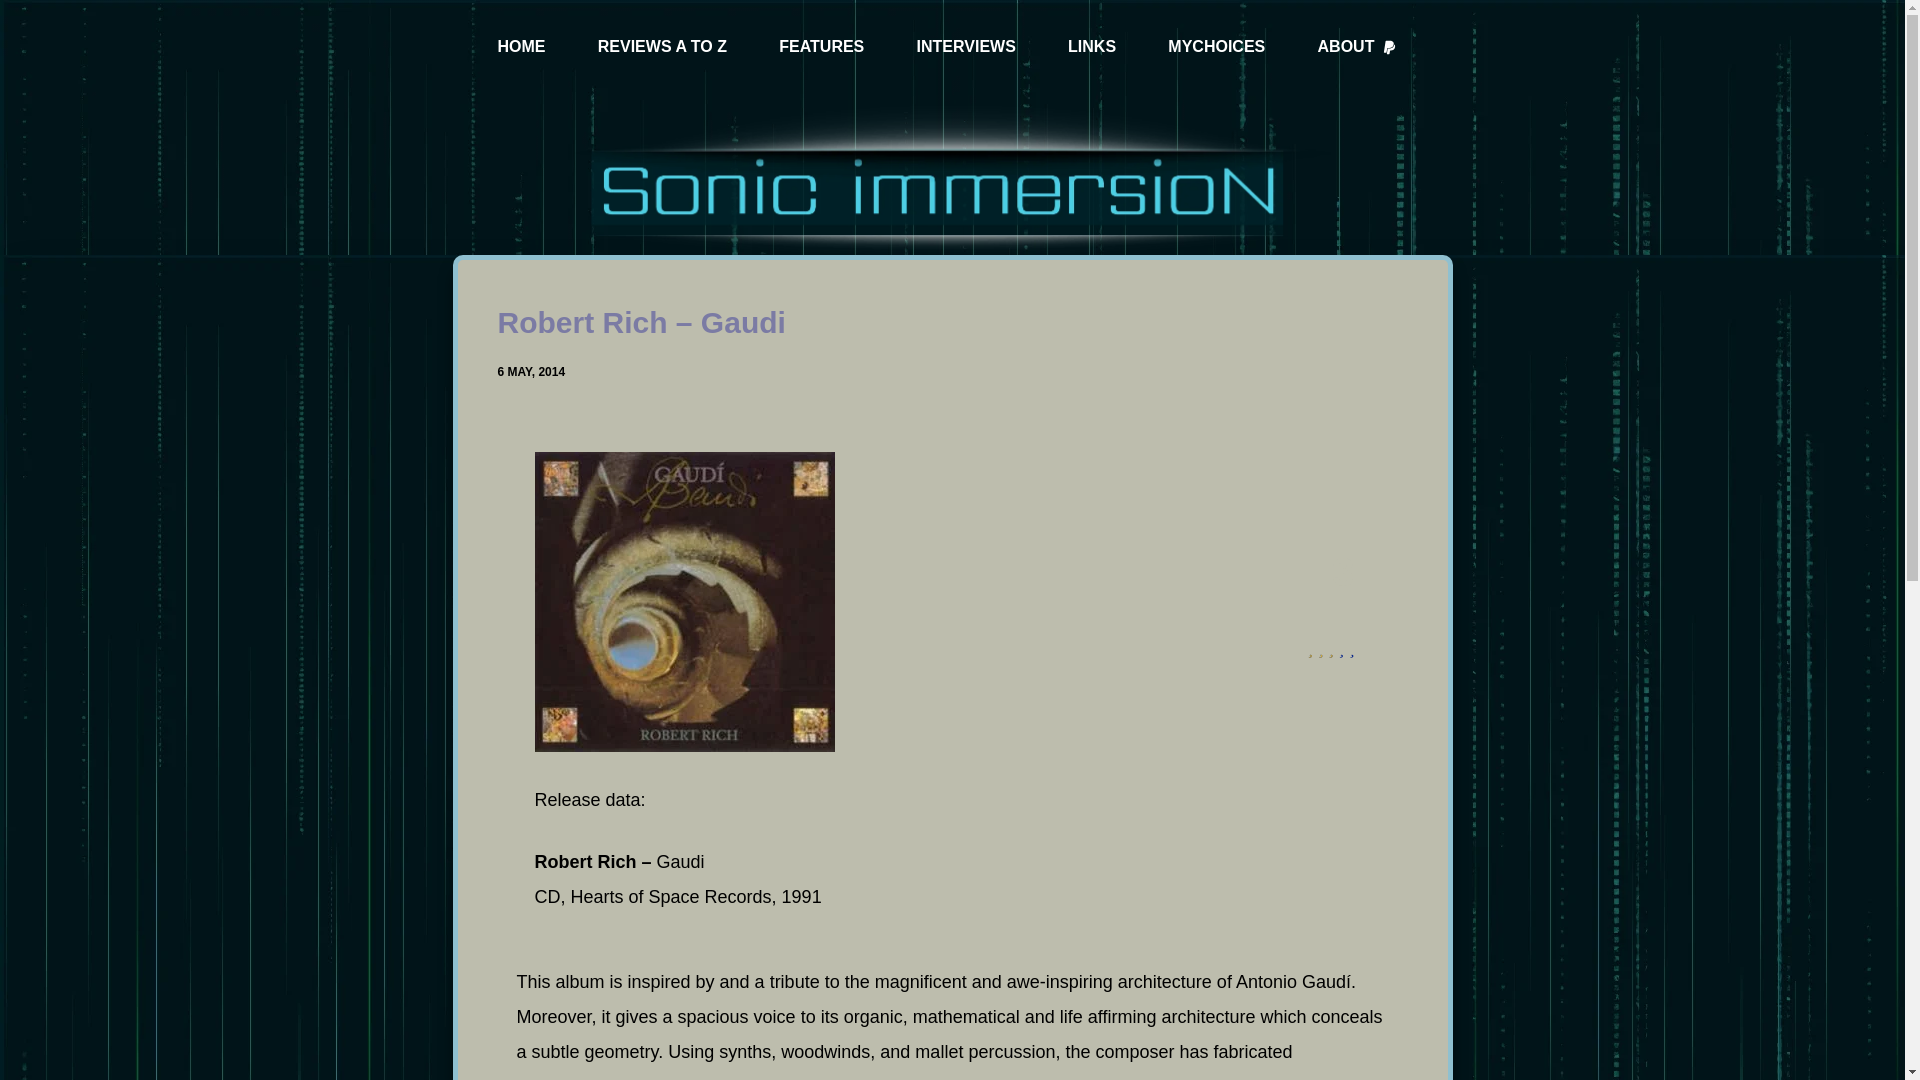 Image resolution: width=1920 pixels, height=1080 pixels. Describe the element at coordinates (1357, 48) in the screenshot. I see `ABOUT` at that location.